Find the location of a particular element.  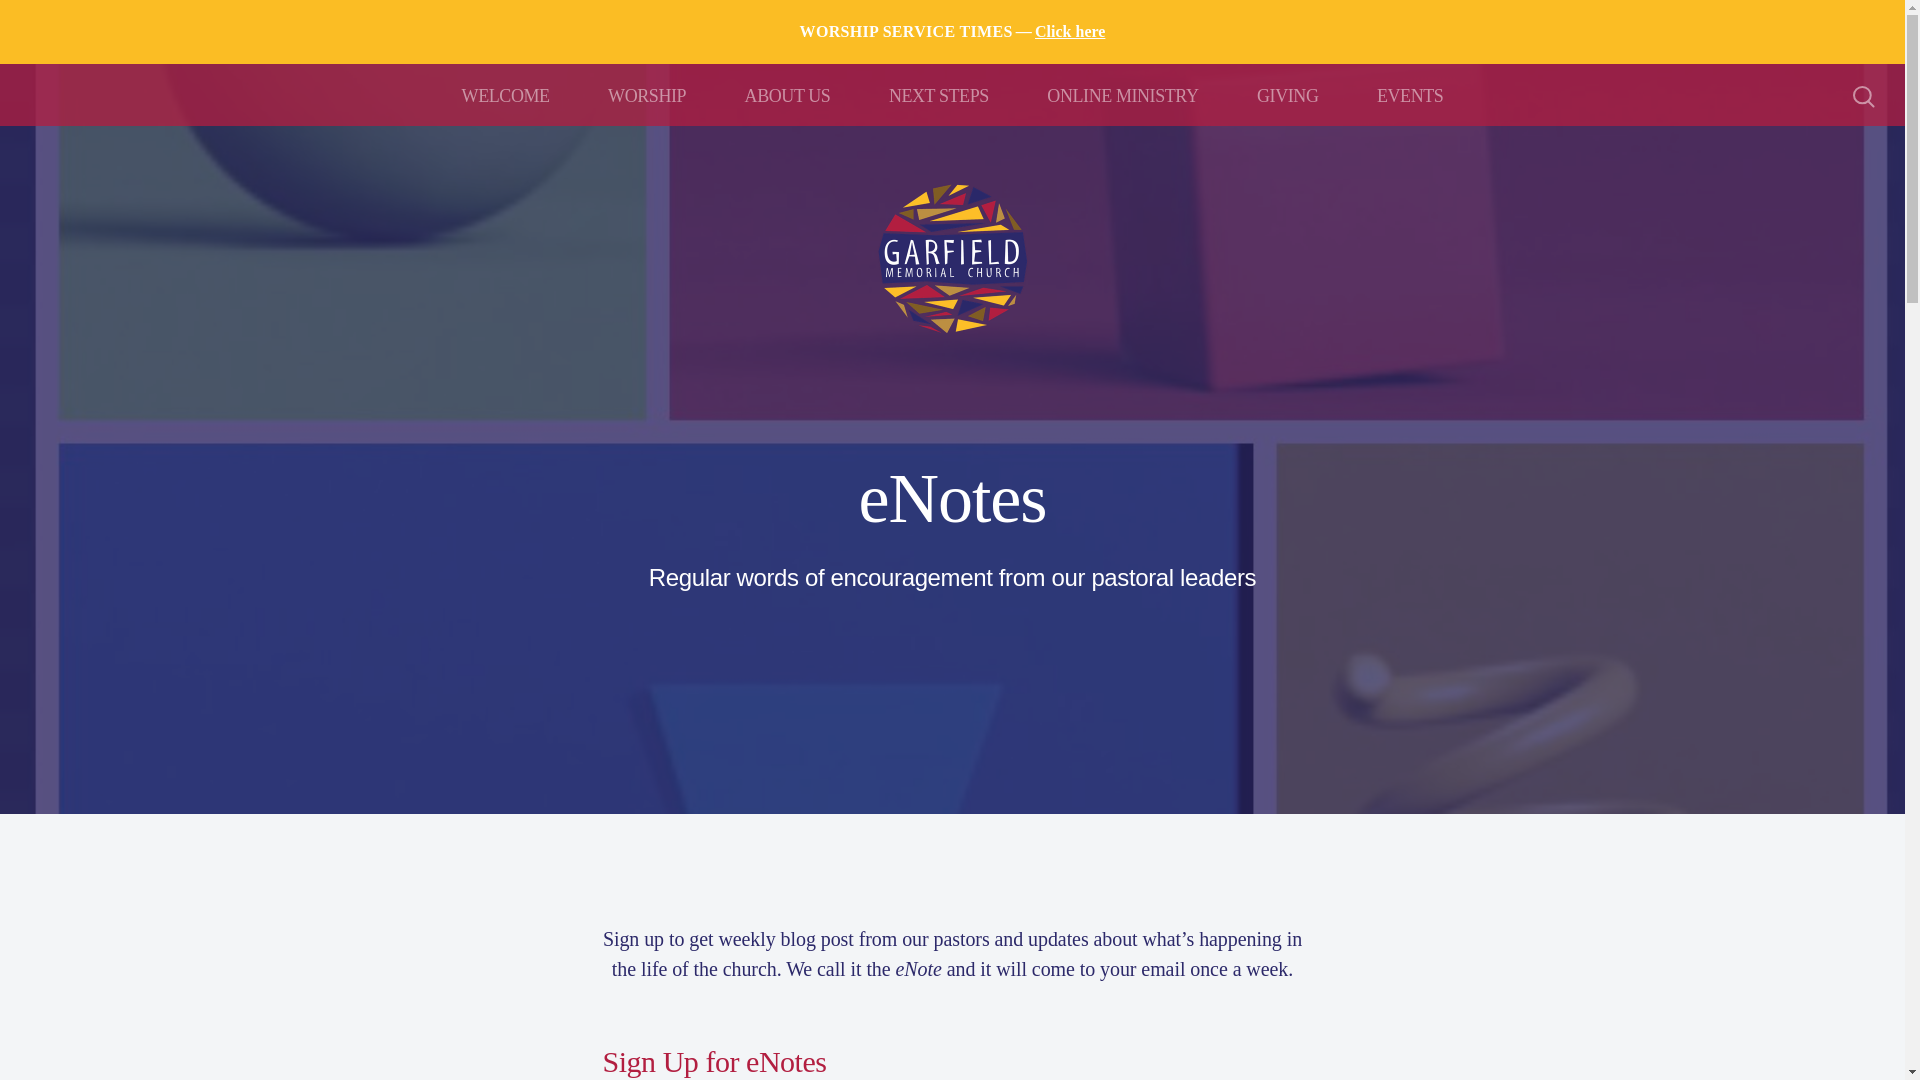

NEXT STEPS is located at coordinates (938, 94).